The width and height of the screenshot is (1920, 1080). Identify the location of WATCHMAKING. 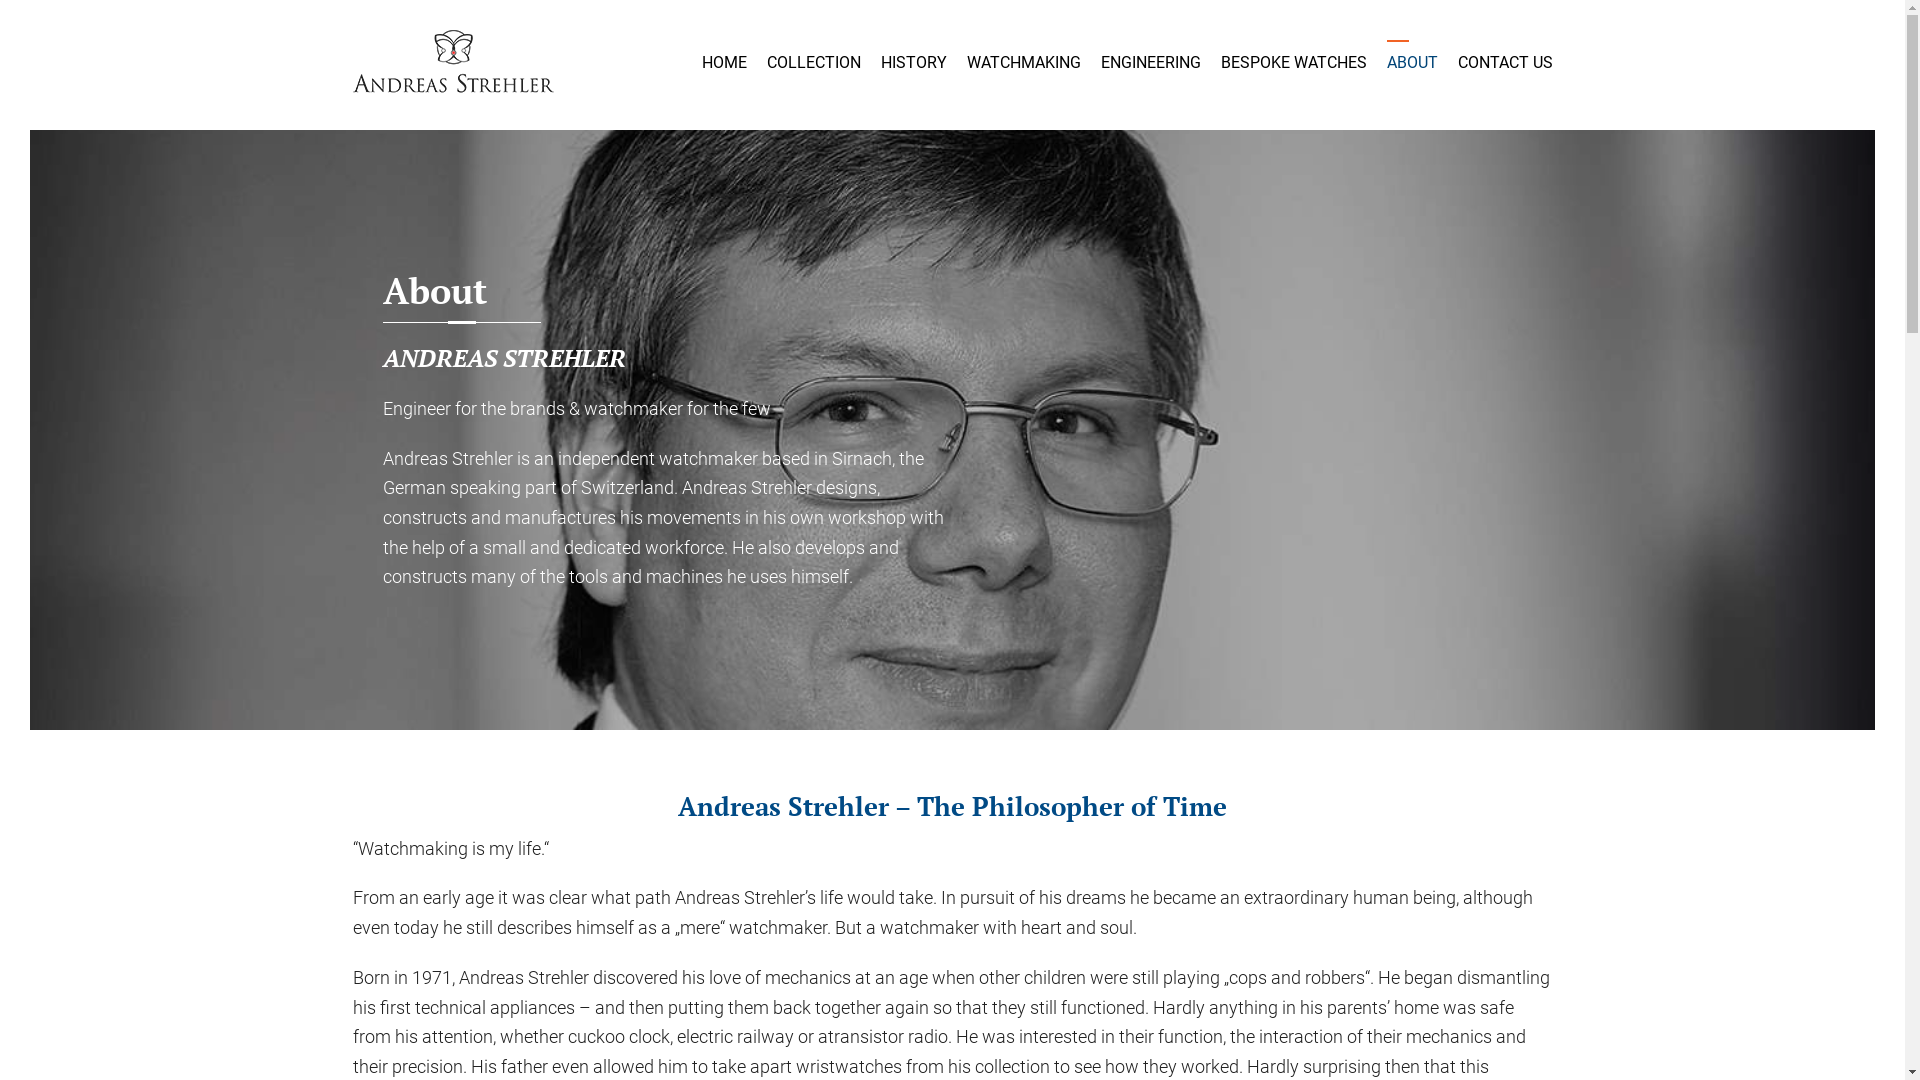
(1023, 63).